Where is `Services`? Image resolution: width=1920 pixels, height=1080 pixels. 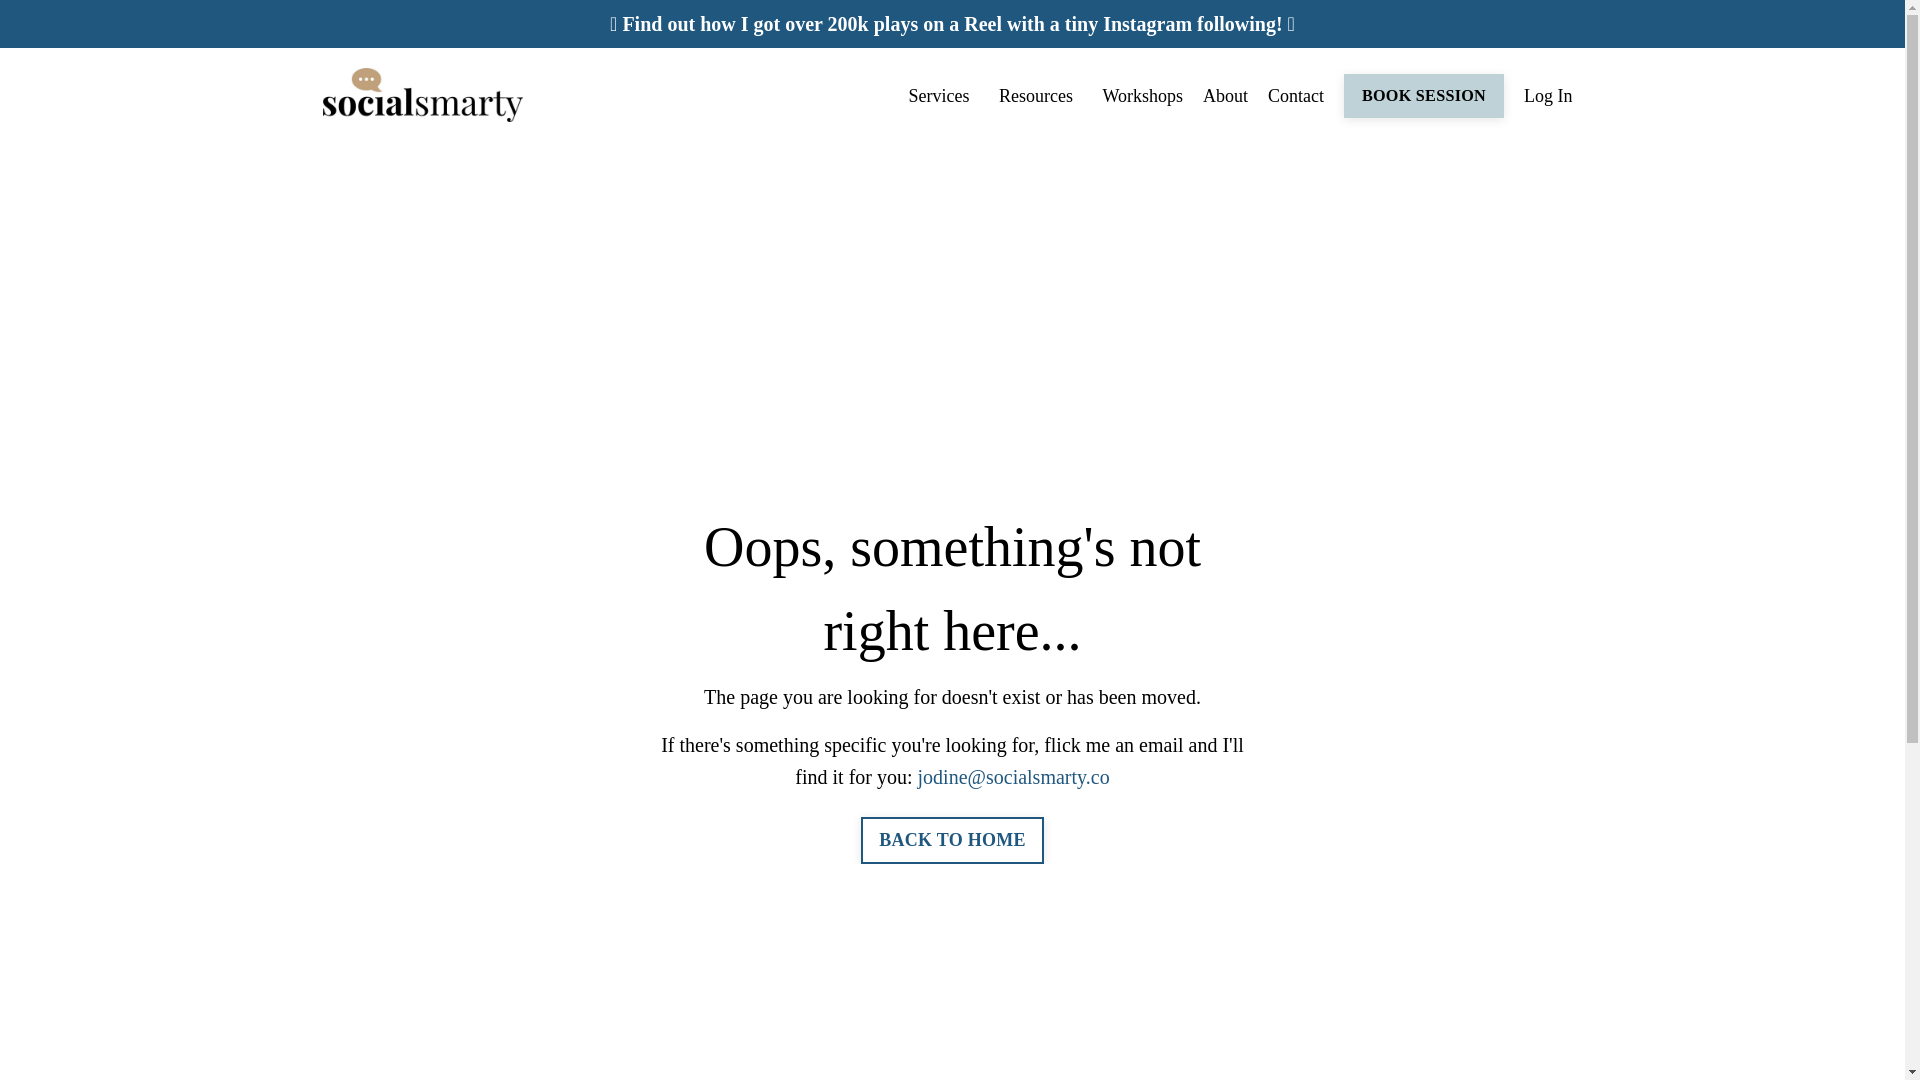
Services is located at coordinates (942, 96).